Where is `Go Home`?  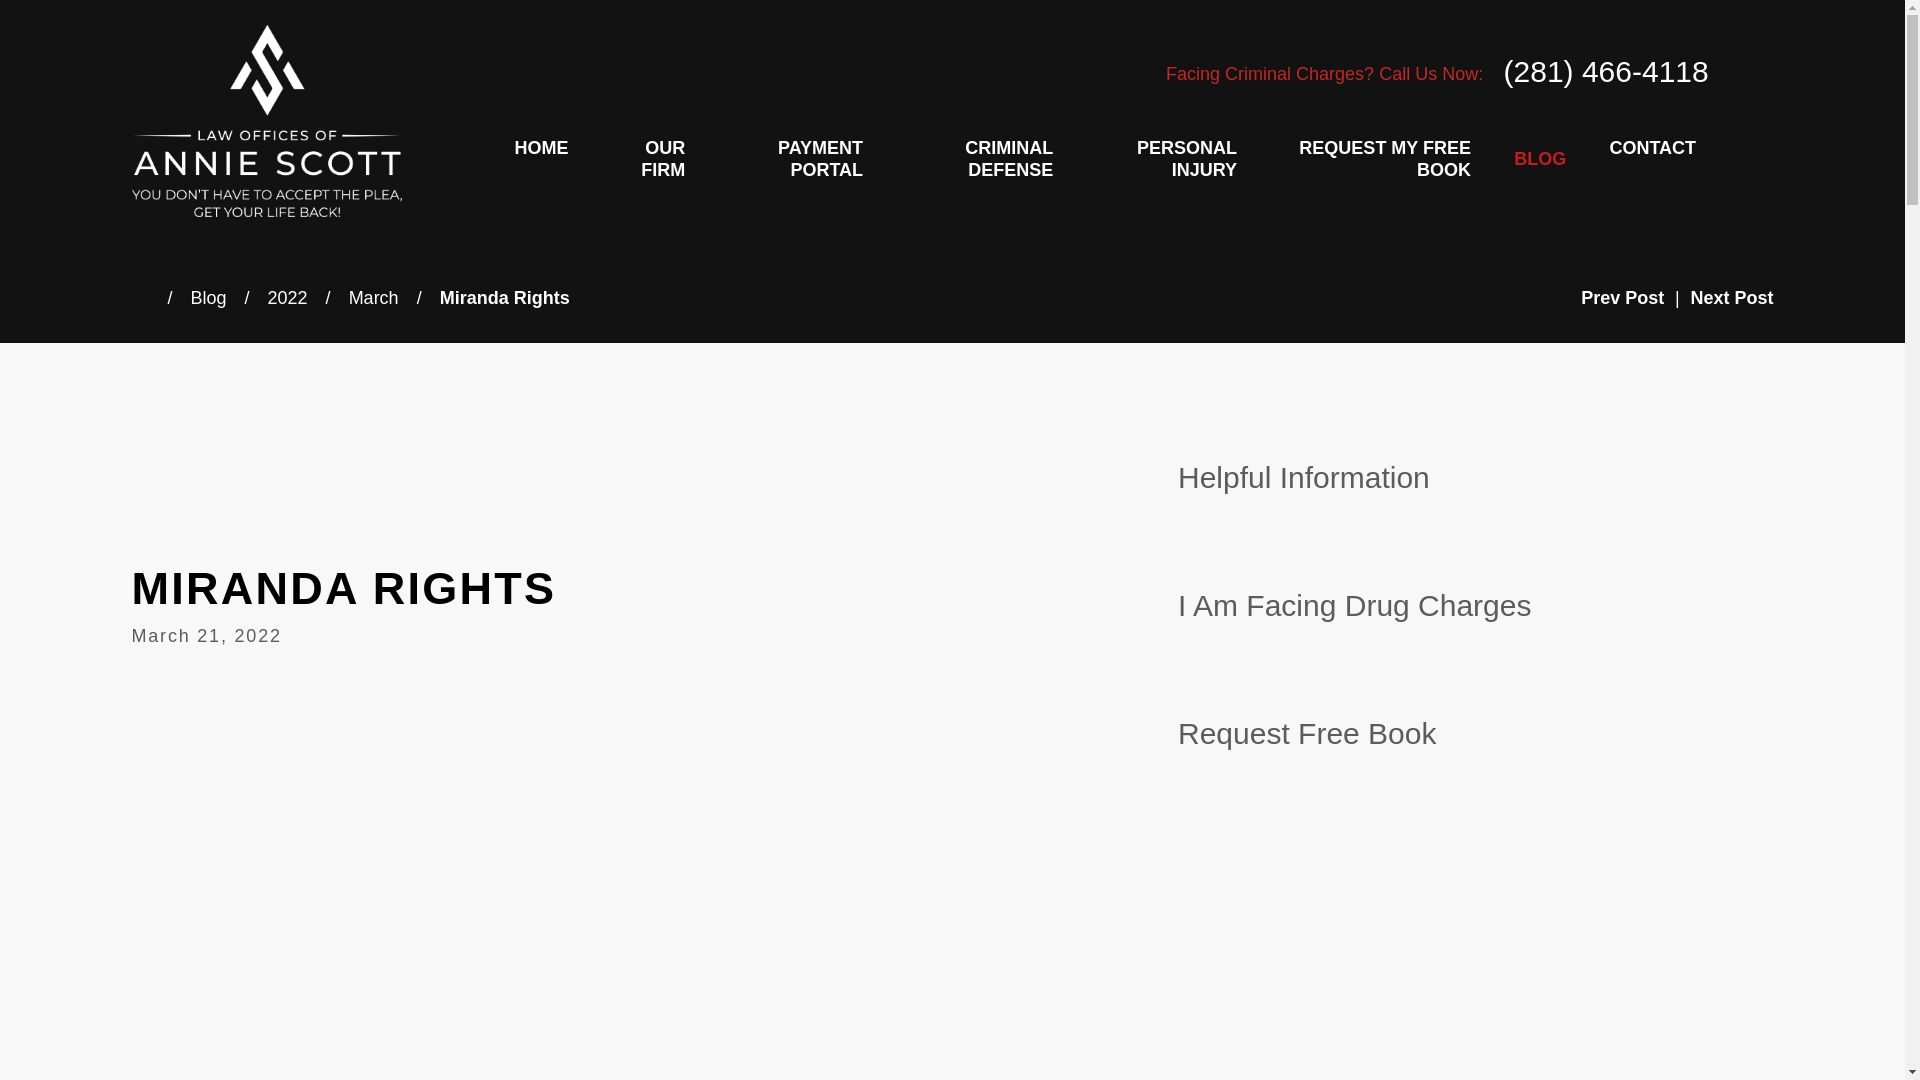
Go Home is located at coordinates (150, 298).